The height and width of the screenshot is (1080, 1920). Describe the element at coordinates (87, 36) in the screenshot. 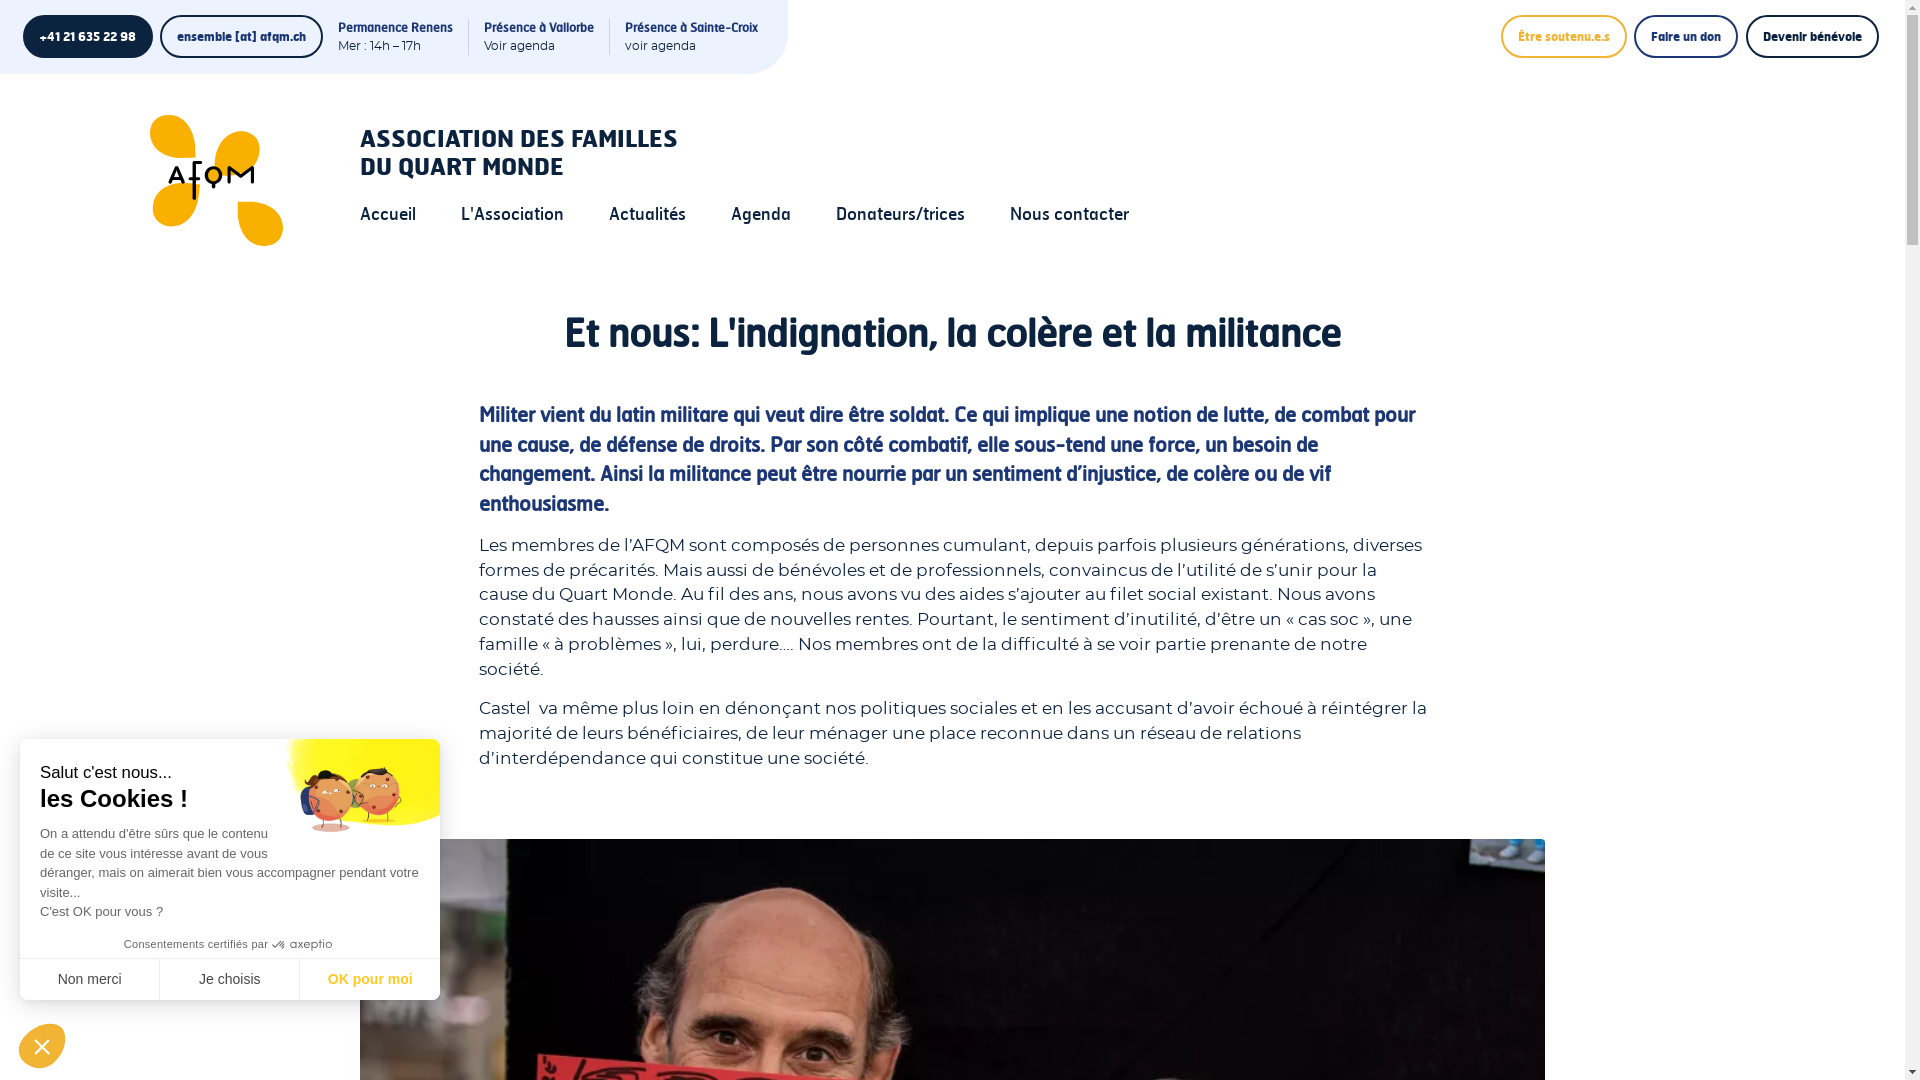

I see `+41 21 635 22 98` at that location.